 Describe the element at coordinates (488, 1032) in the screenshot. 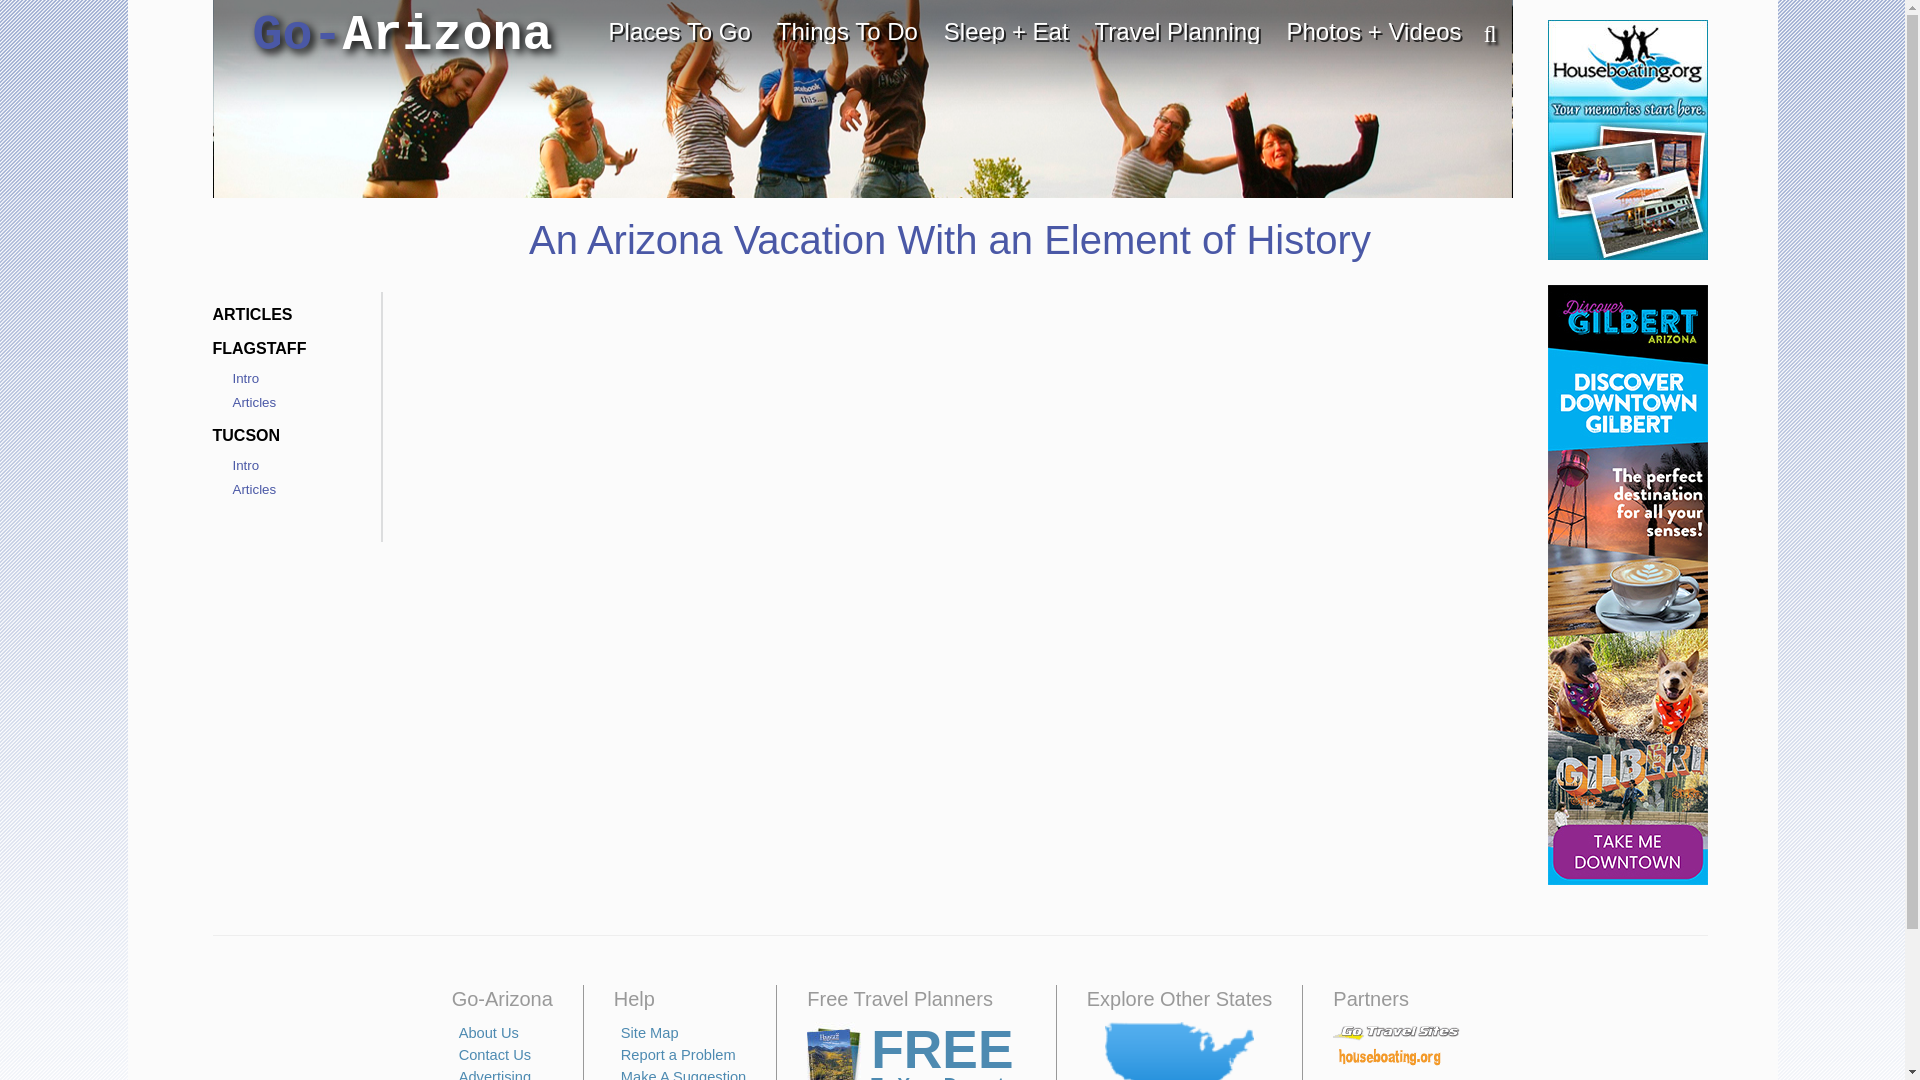

I see `Information about this site and the Go Travel Sites.` at that location.